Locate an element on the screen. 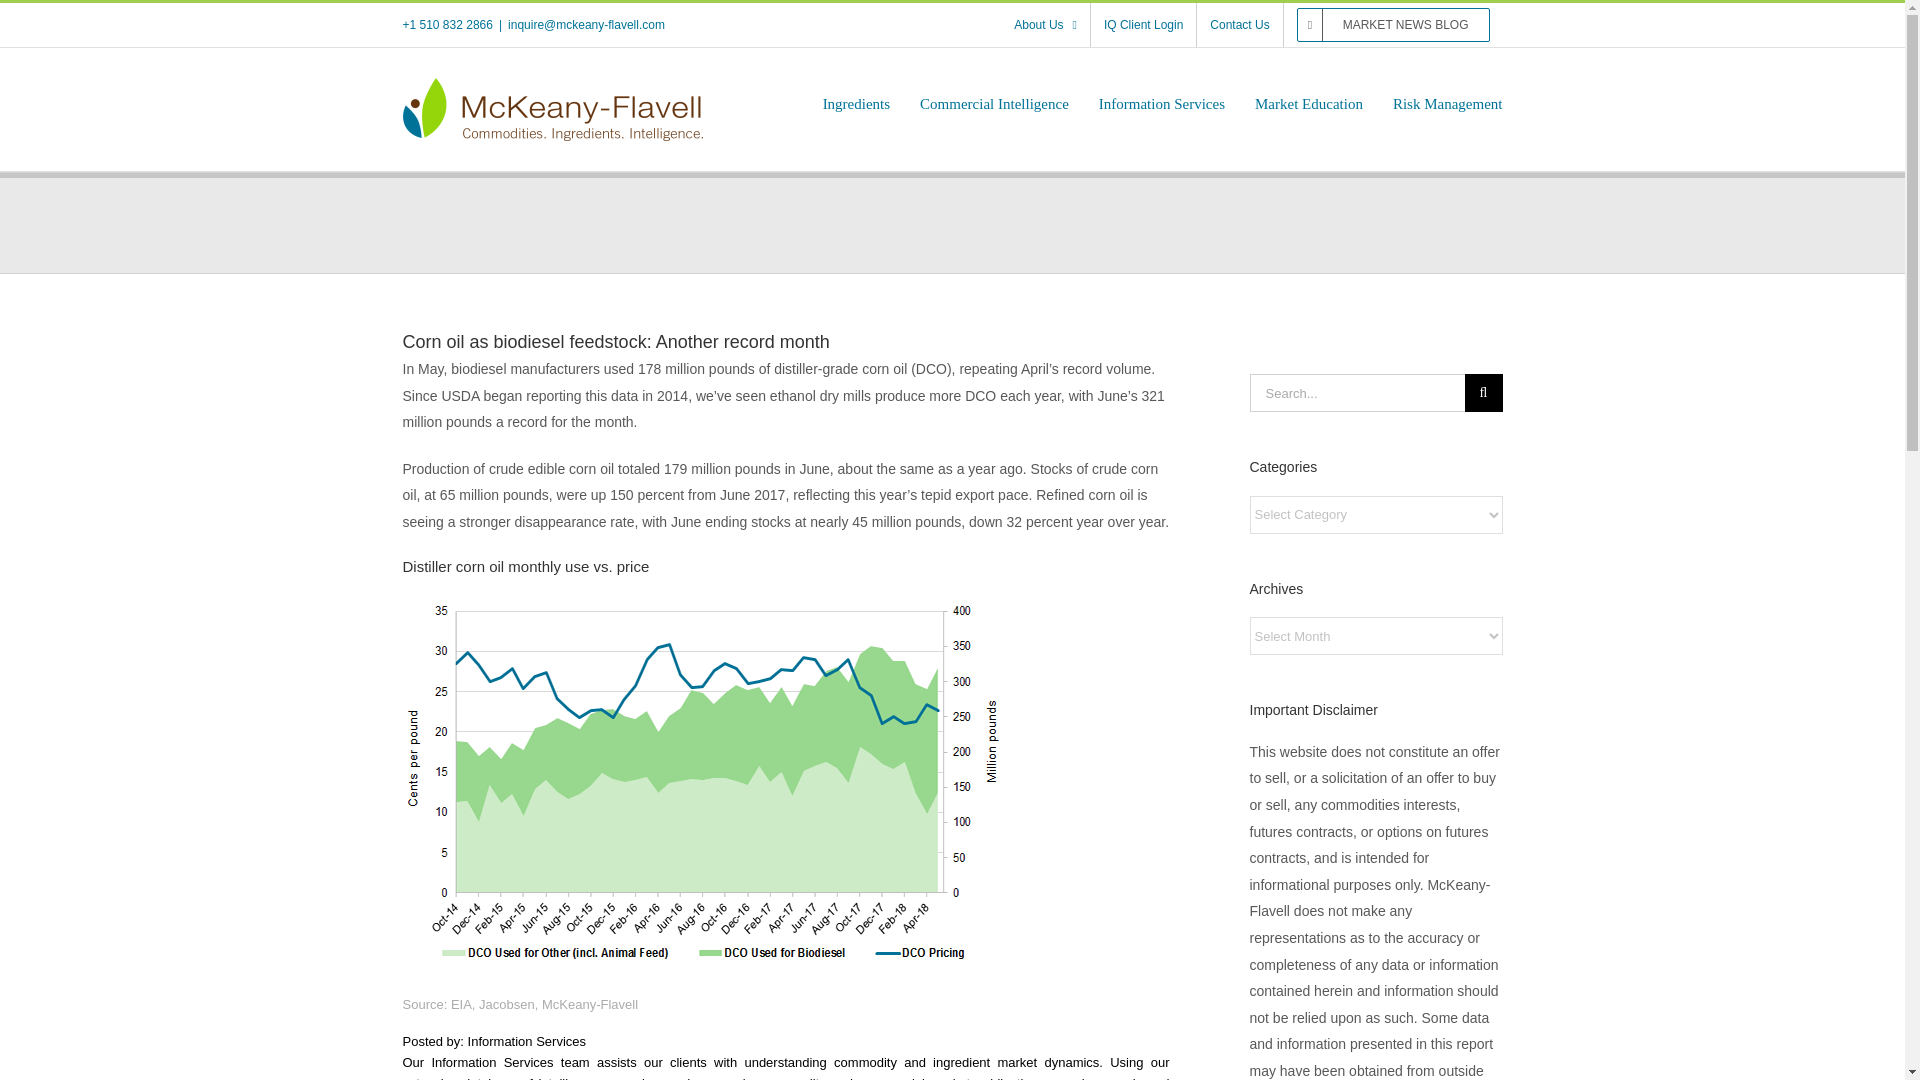  MARKET NEWS BLOG is located at coordinates (1394, 25).